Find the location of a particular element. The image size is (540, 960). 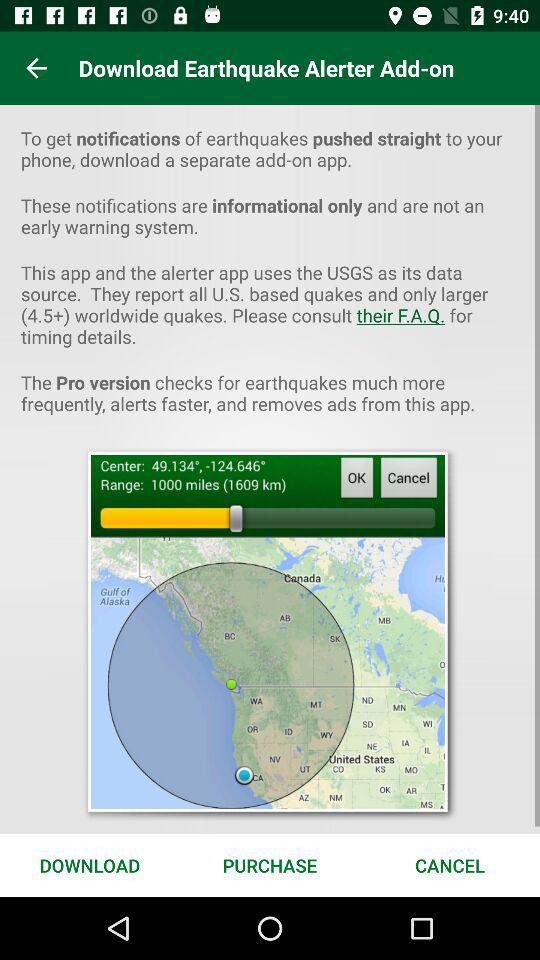

press the item above the to get notifications is located at coordinates (36, 68).